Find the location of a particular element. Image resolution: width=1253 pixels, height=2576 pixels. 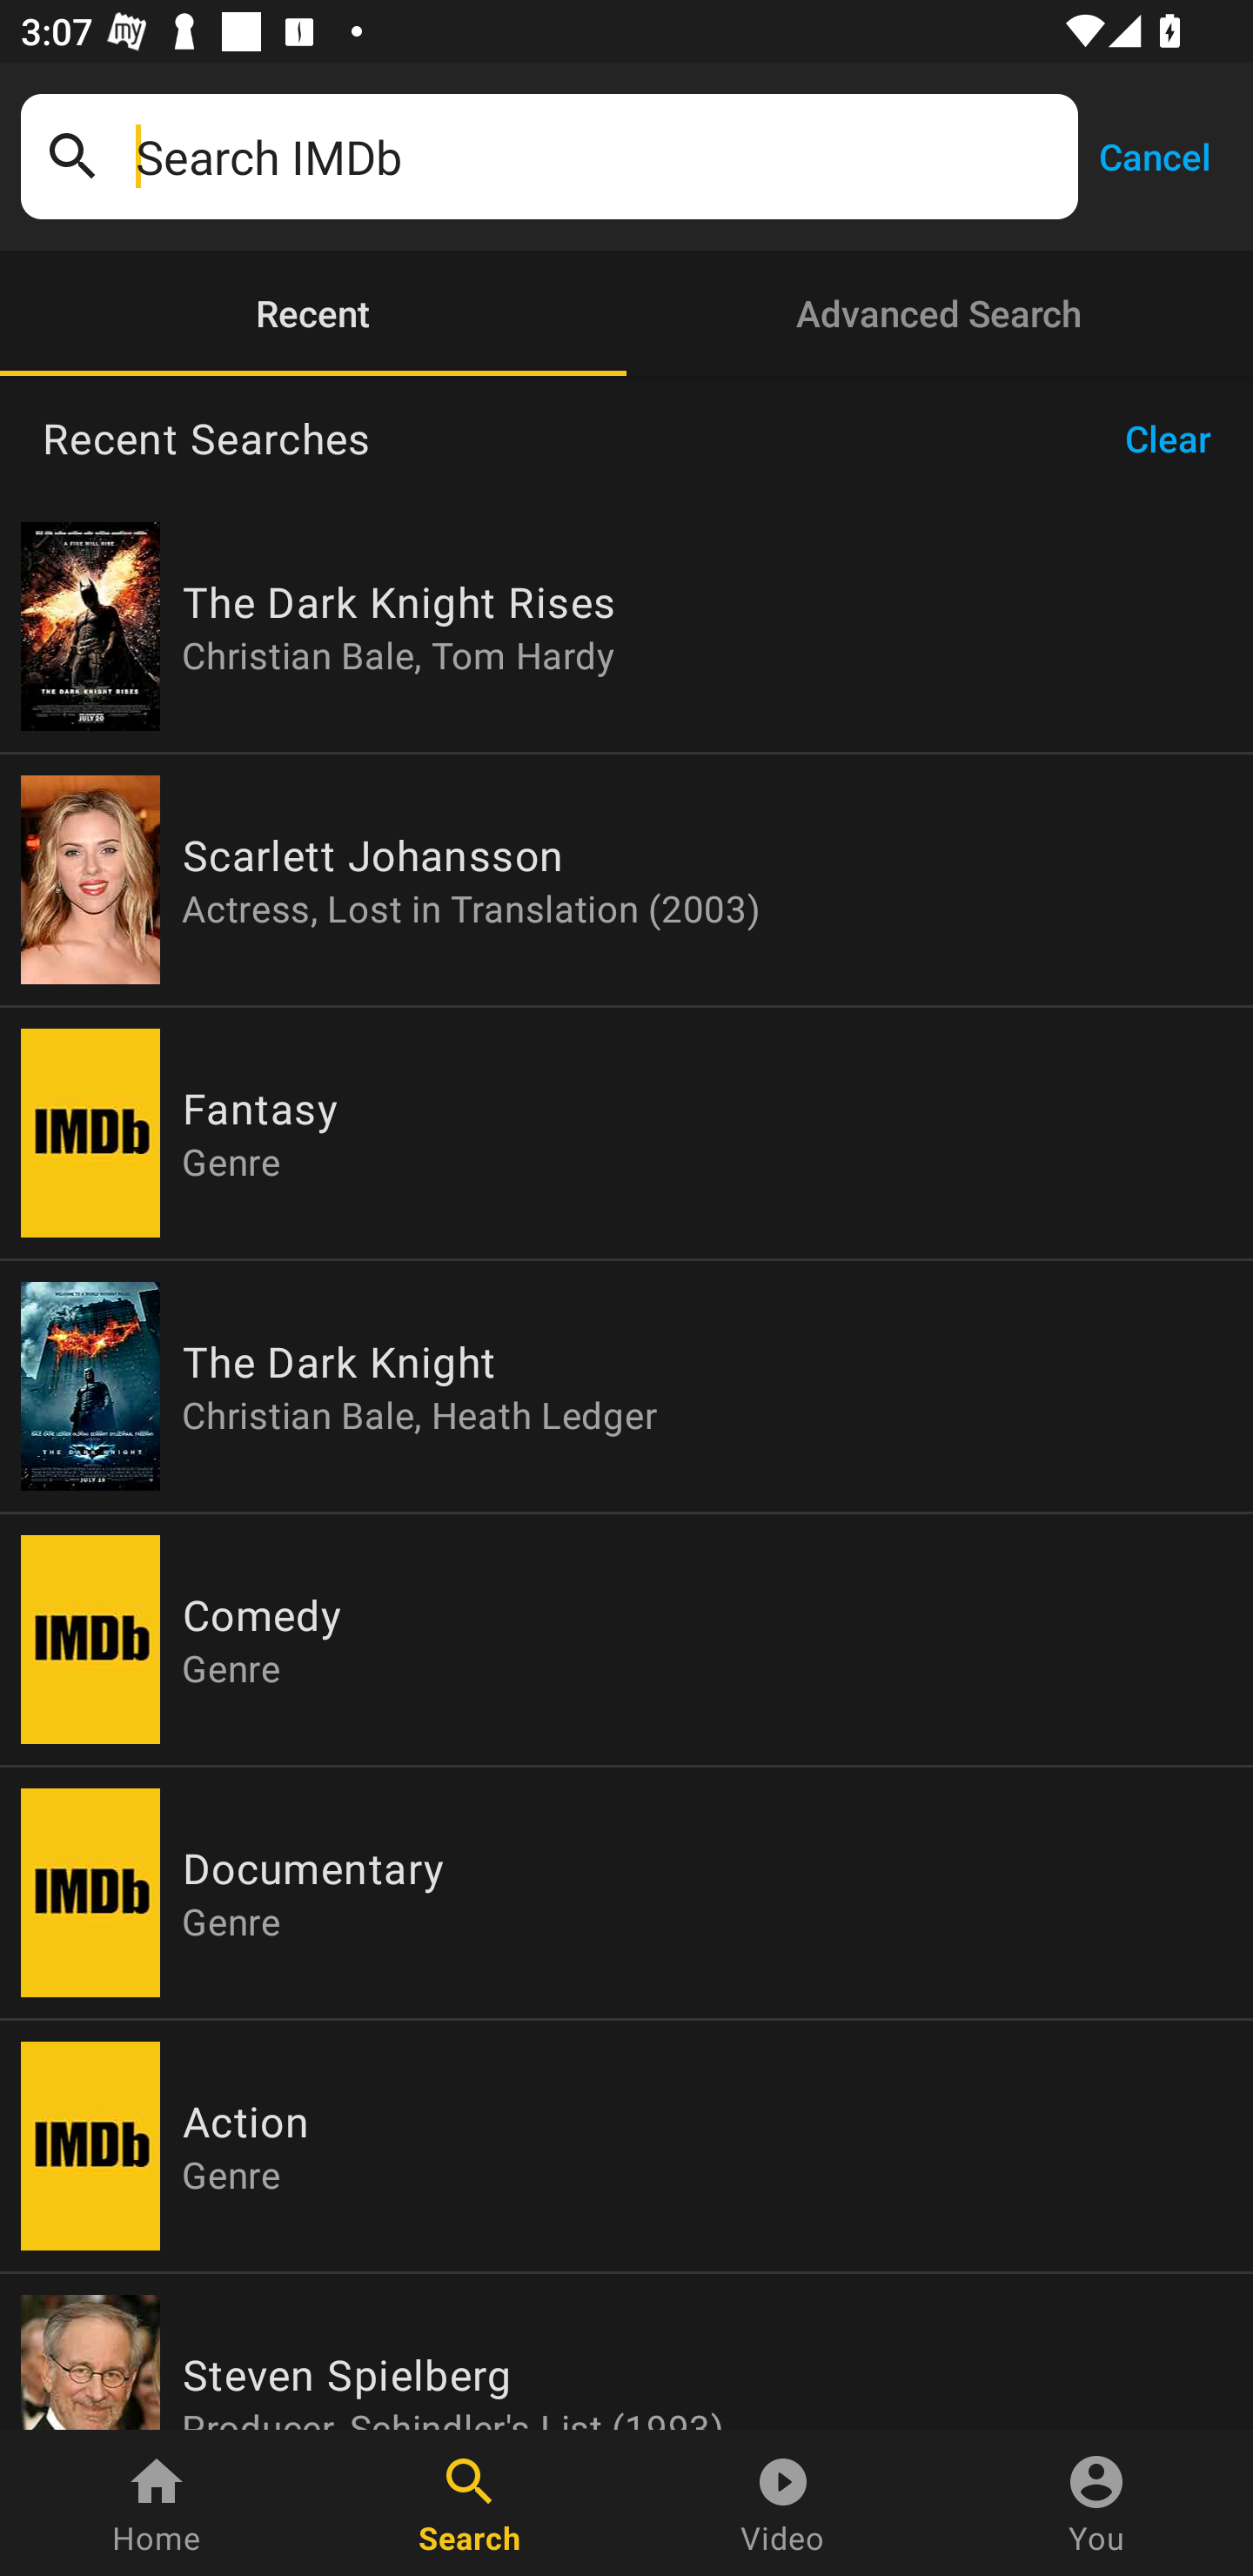

Search IMDb is located at coordinates (596, 157).